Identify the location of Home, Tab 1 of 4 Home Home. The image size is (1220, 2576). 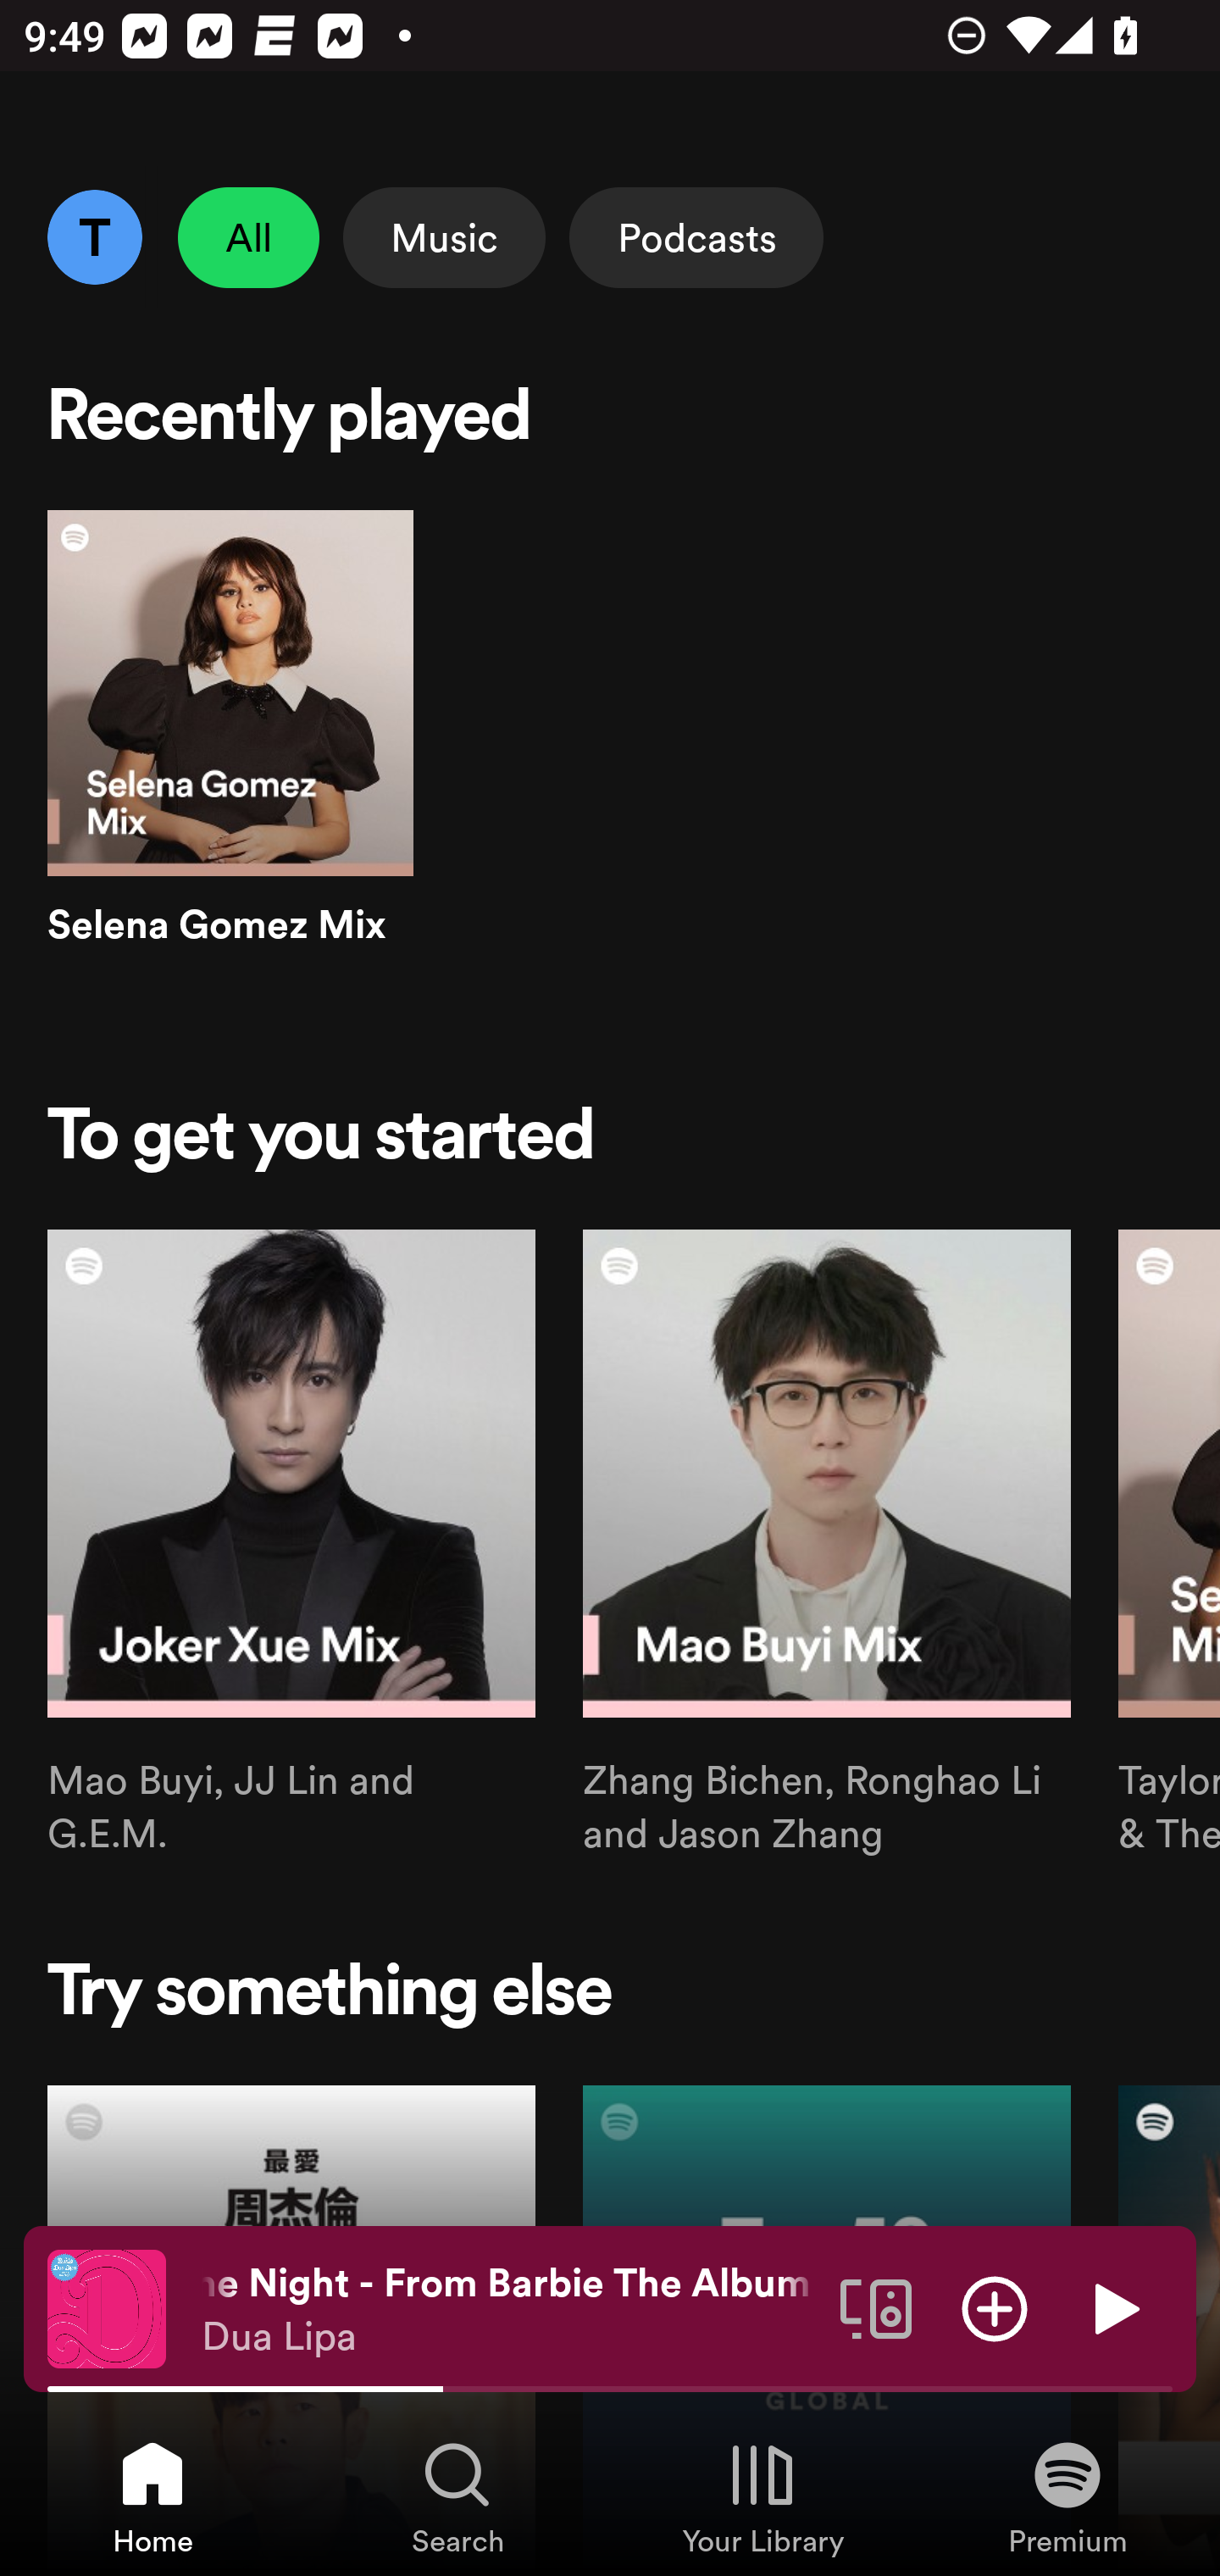
(152, 2496).